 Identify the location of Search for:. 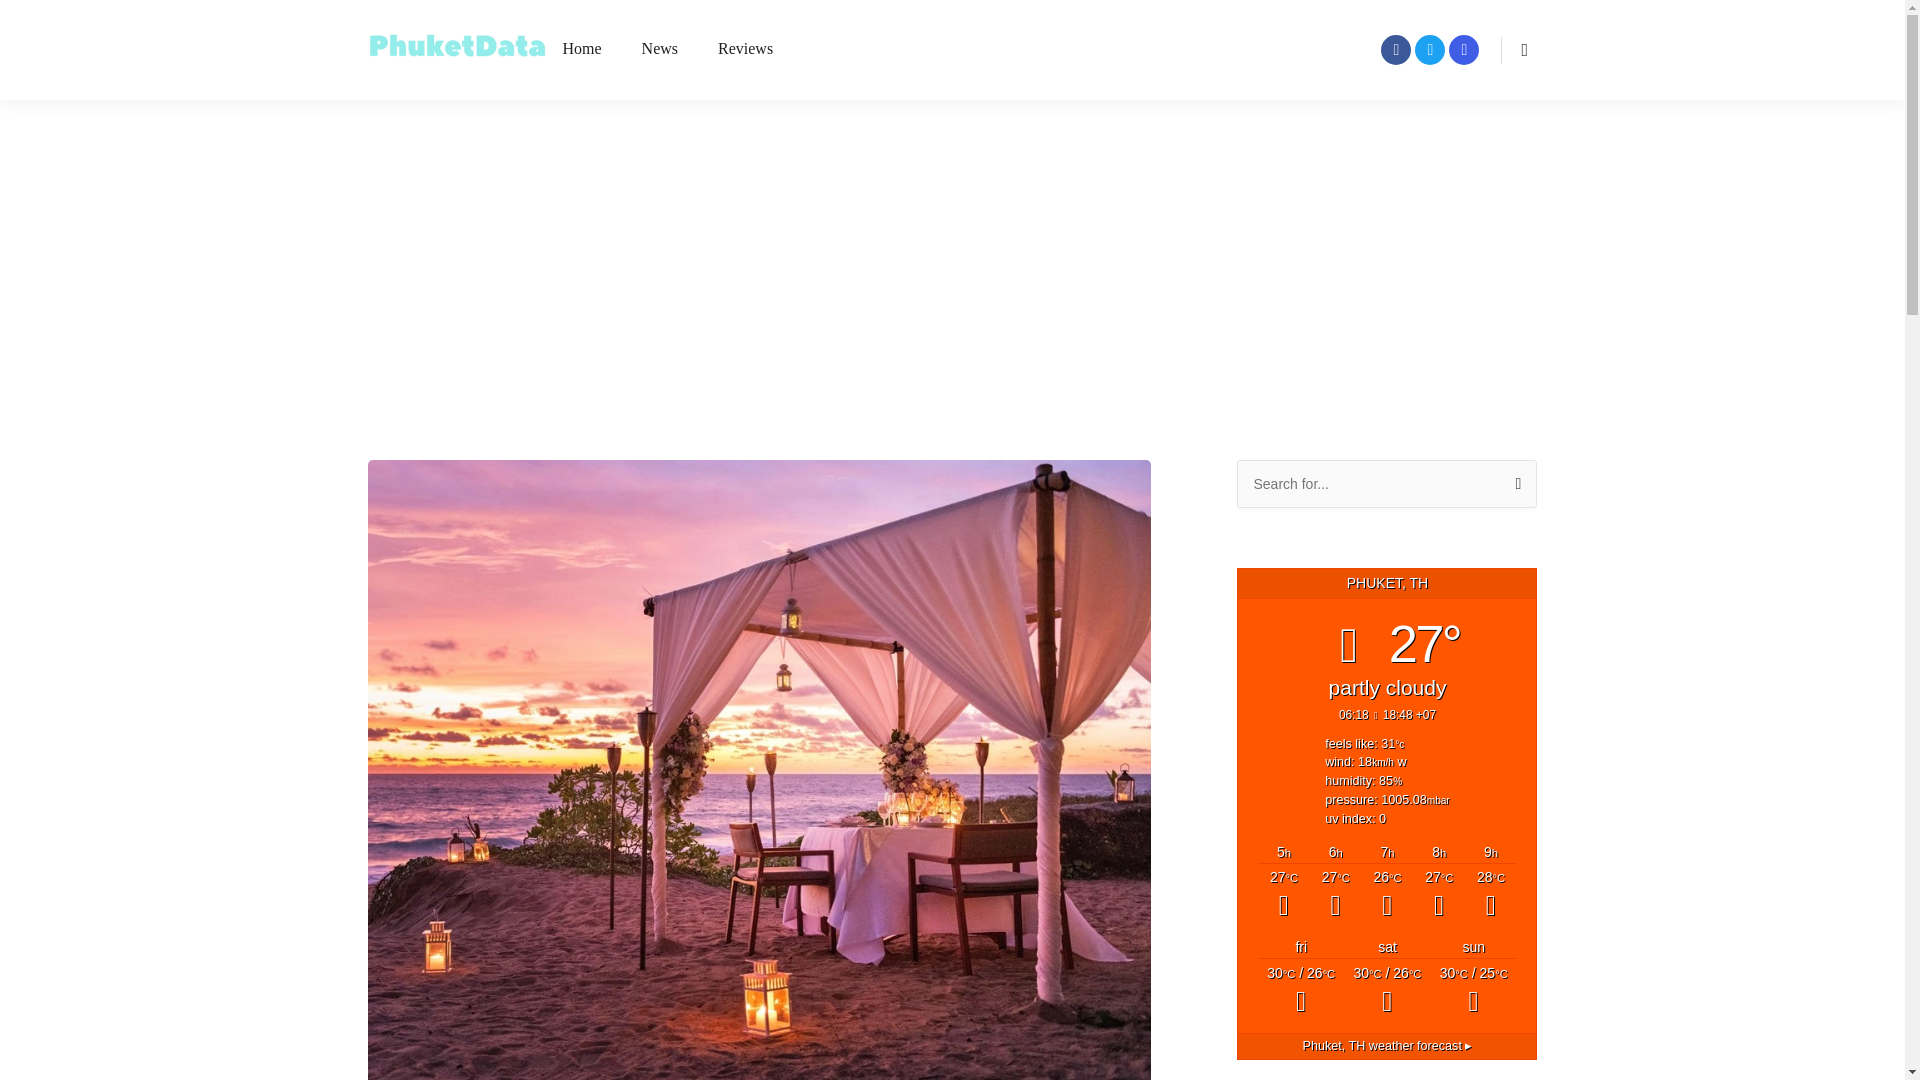
(1386, 484).